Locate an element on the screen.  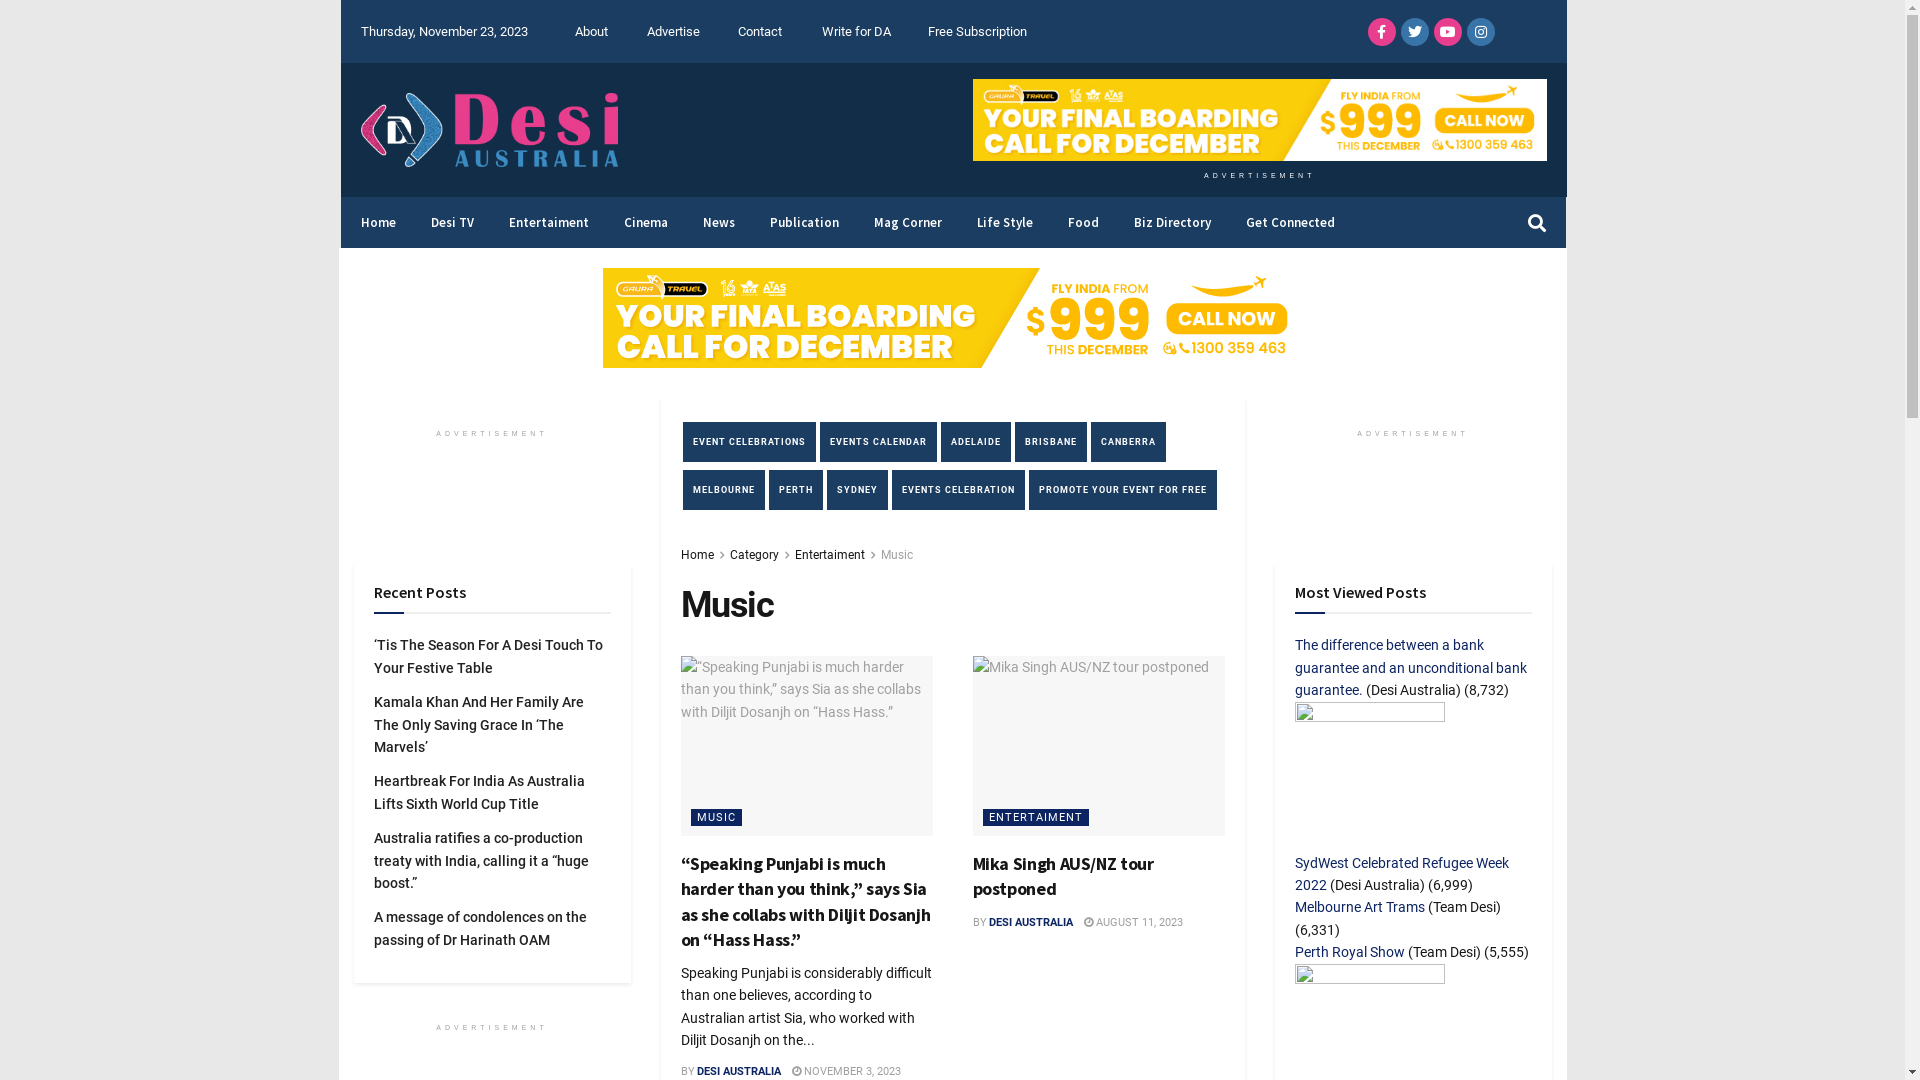
Life Style is located at coordinates (1002, 222).